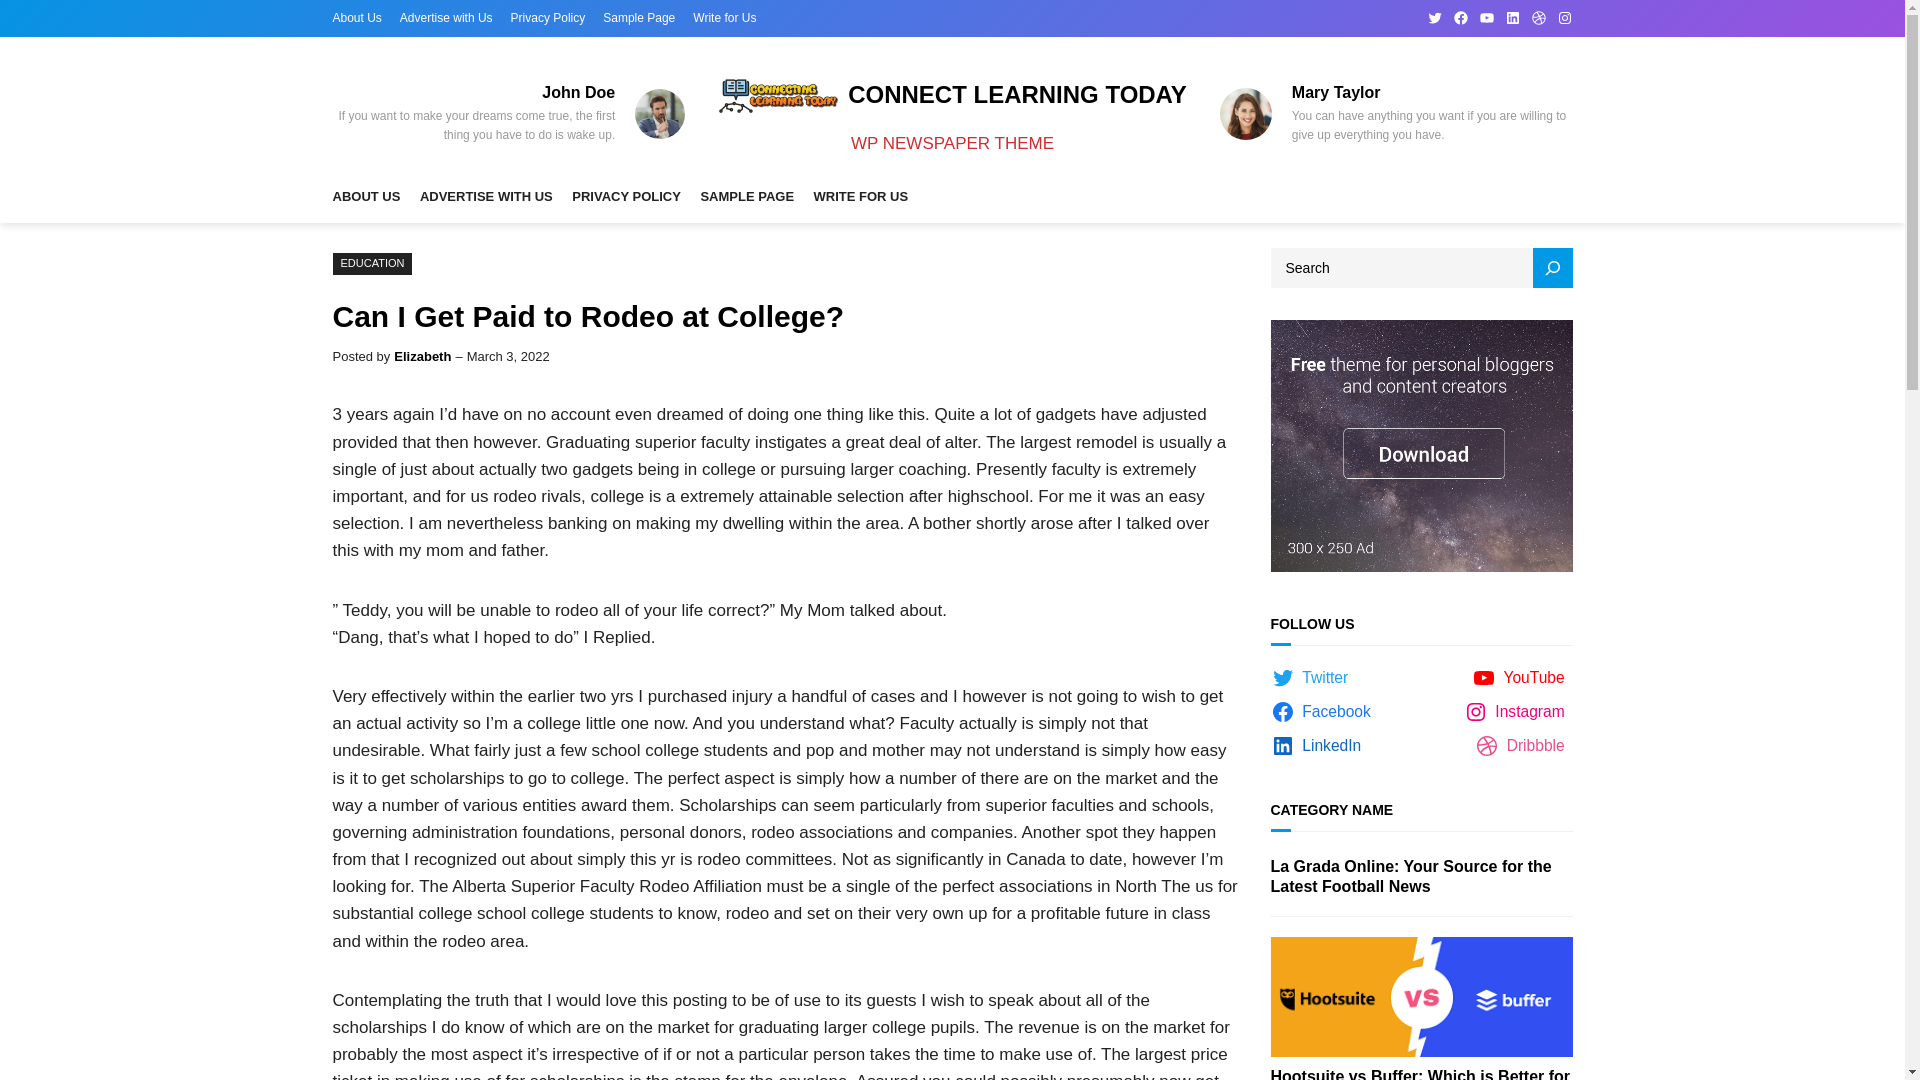 This screenshot has height=1080, width=1920. What do you see at coordinates (1523, 746) in the screenshot?
I see `Dribbble` at bounding box center [1523, 746].